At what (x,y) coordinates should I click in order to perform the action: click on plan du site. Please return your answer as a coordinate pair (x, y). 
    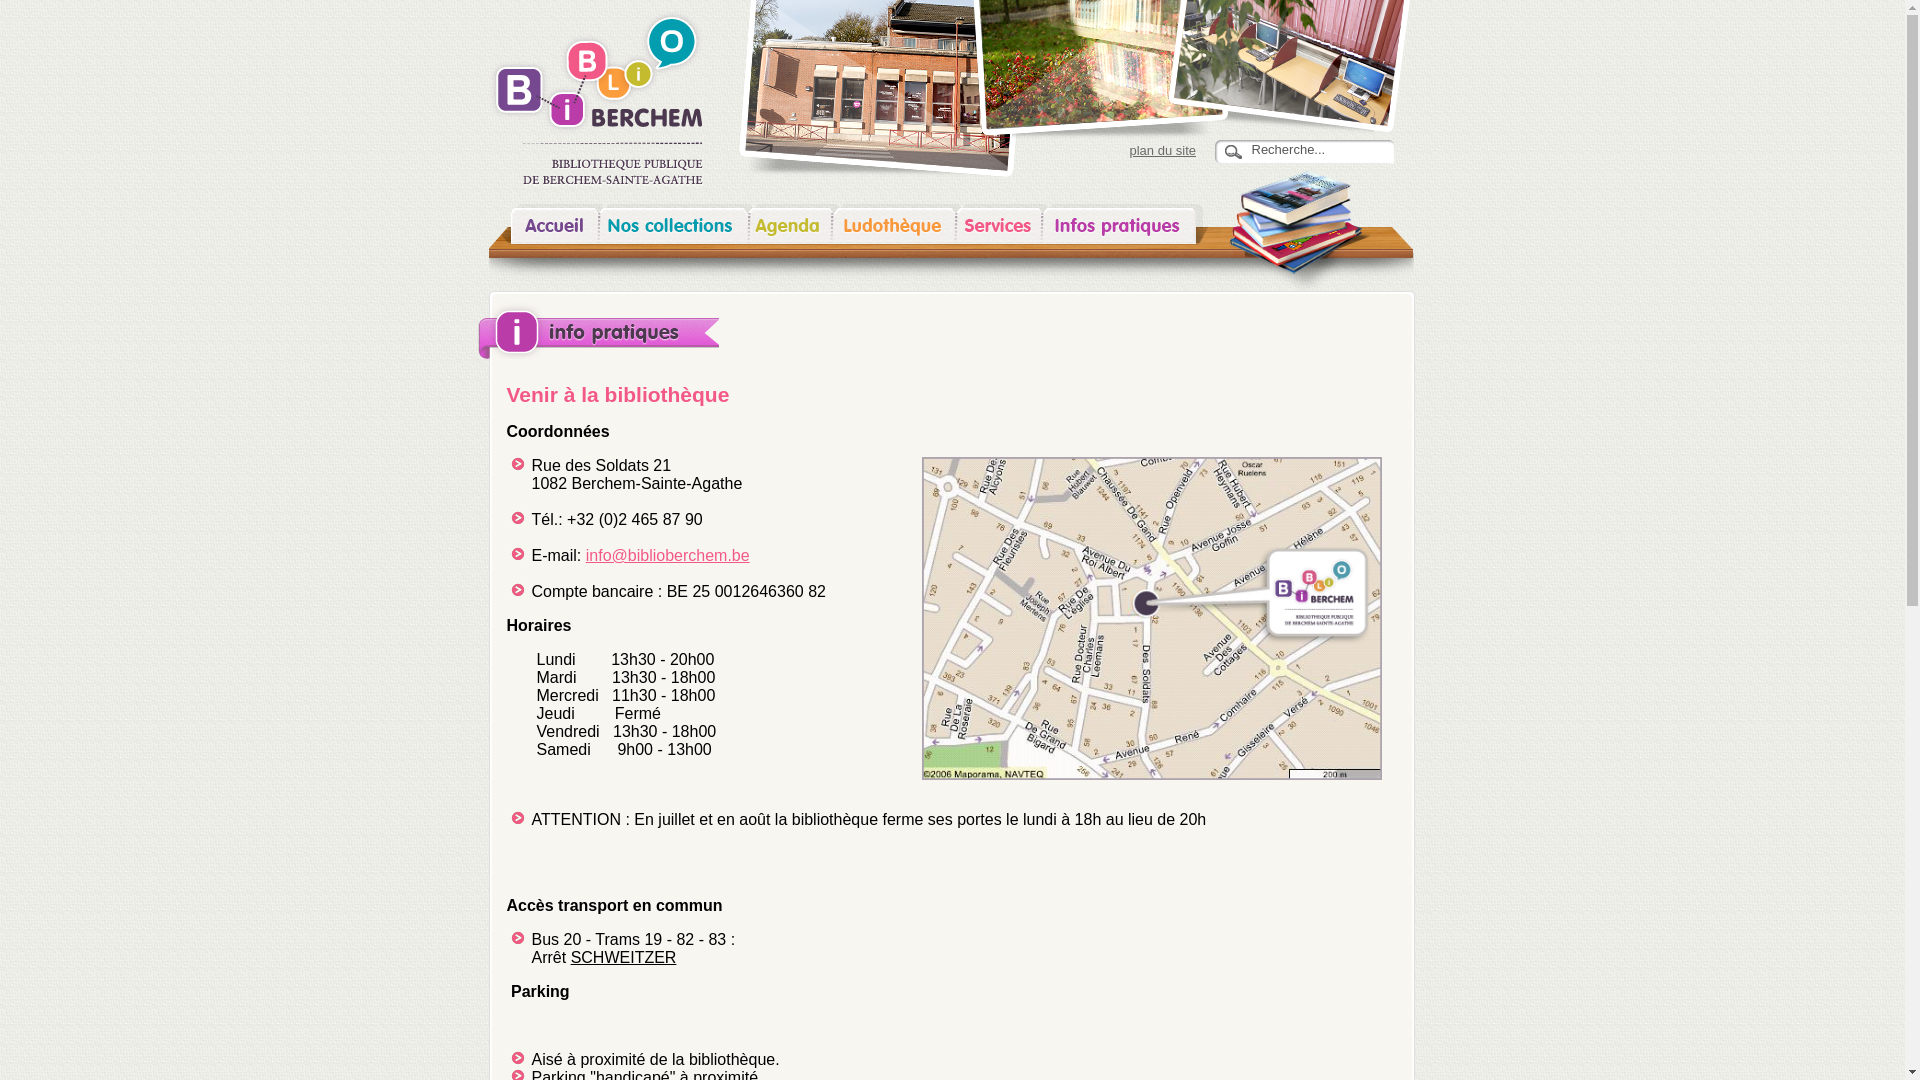
    Looking at the image, I should click on (1164, 150).